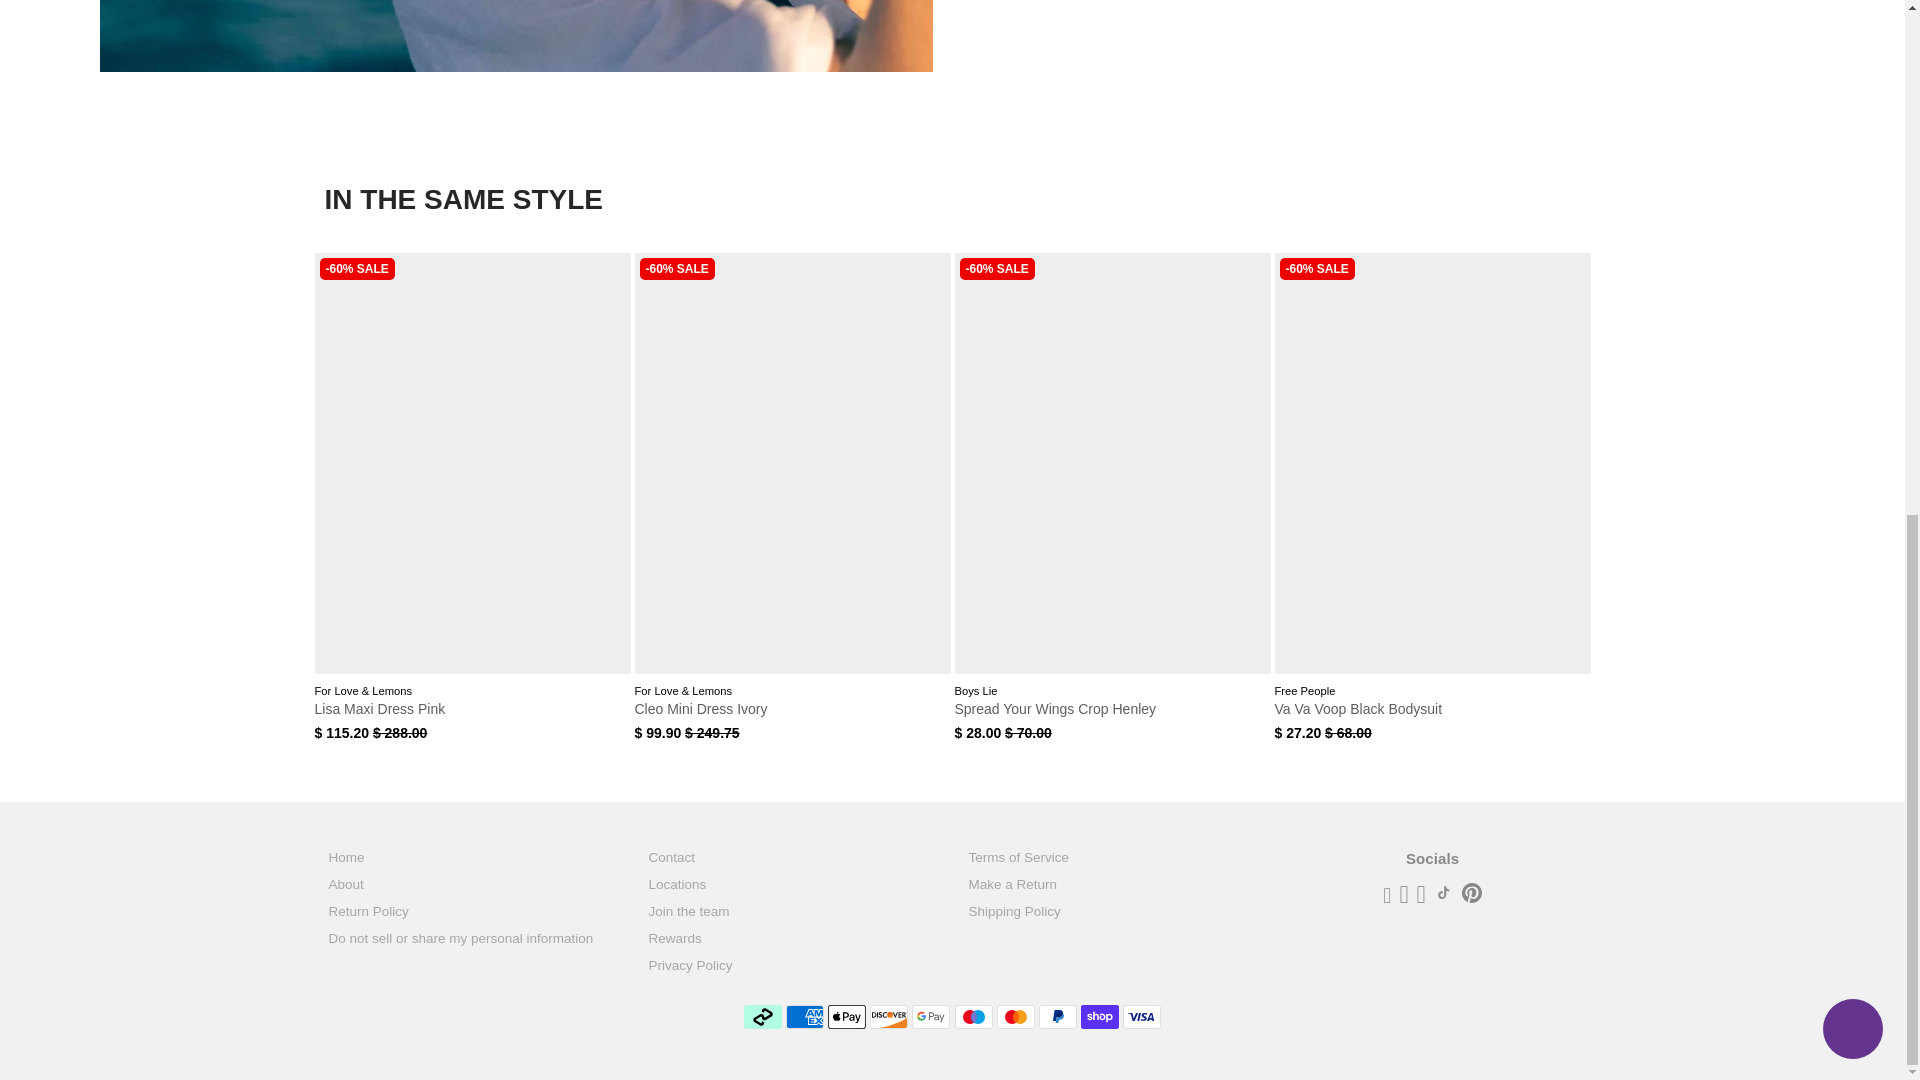 The height and width of the screenshot is (1080, 1920). Describe the element at coordinates (1100, 1017) in the screenshot. I see `Shop Pay` at that location.